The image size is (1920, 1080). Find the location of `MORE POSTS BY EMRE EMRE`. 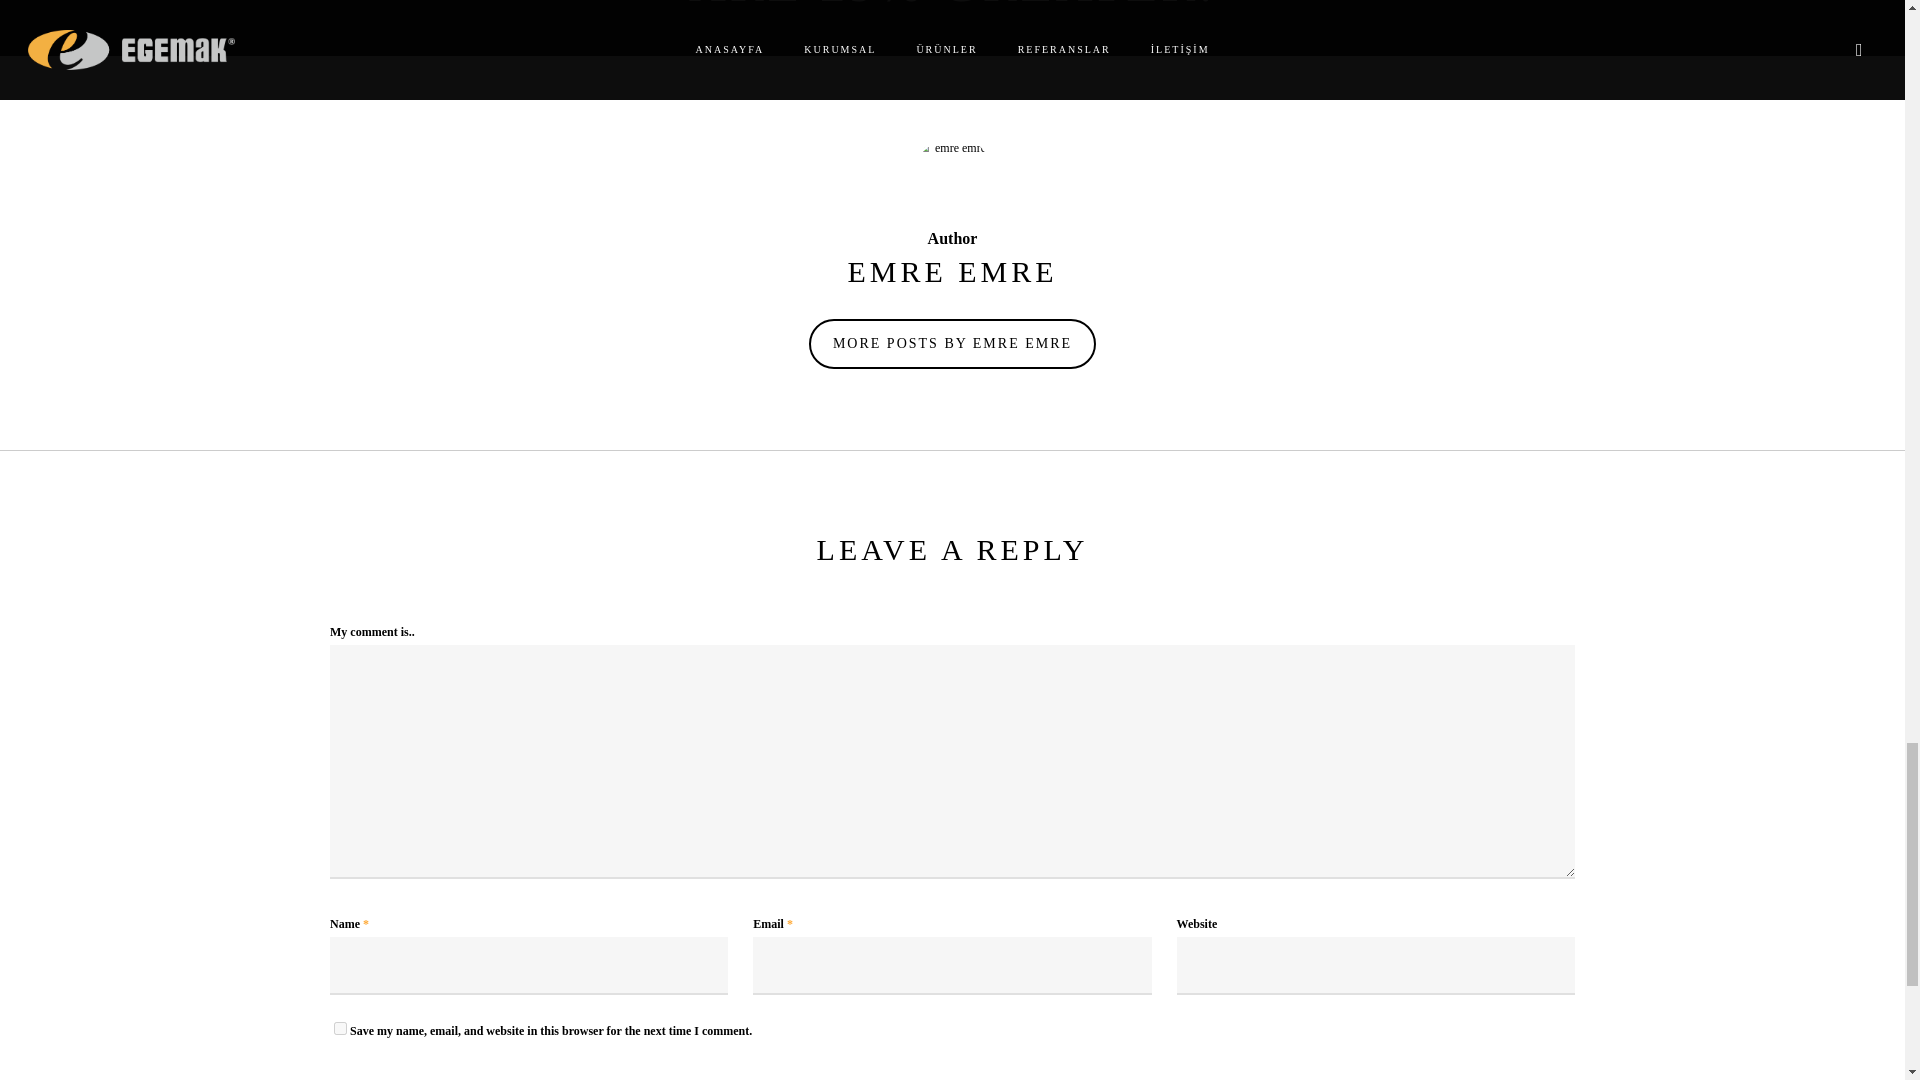

MORE POSTS BY EMRE EMRE is located at coordinates (952, 344).